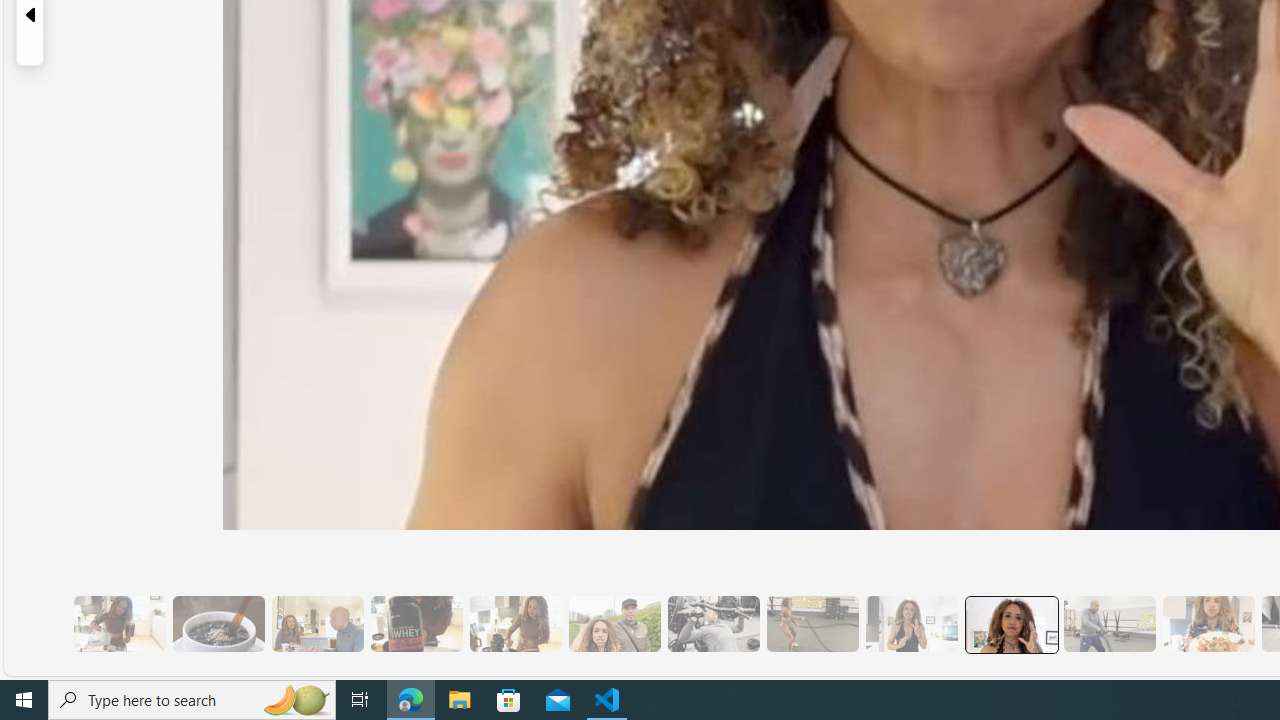 Image resolution: width=1280 pixels, height=720 pixels. What do you see at coordinates (514, 624) in the screenshot?
I see `7 They Don't Skip Meals` at bounding box center [514, 624].